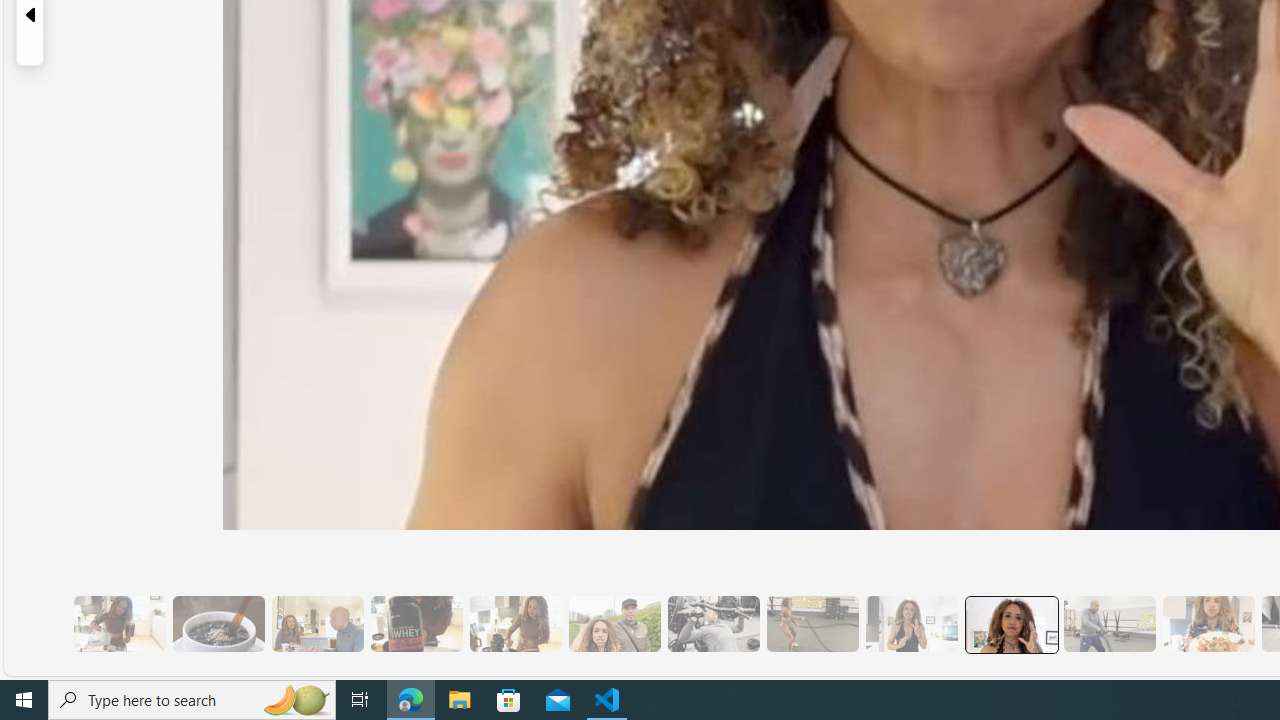 Image resolution: width=1280 pixels, height=720 pixels. What do you see at coordinates (514, 624) in the screenshot?
I see `7 They Don't Skip Meals` at bounding box center [514, 624].